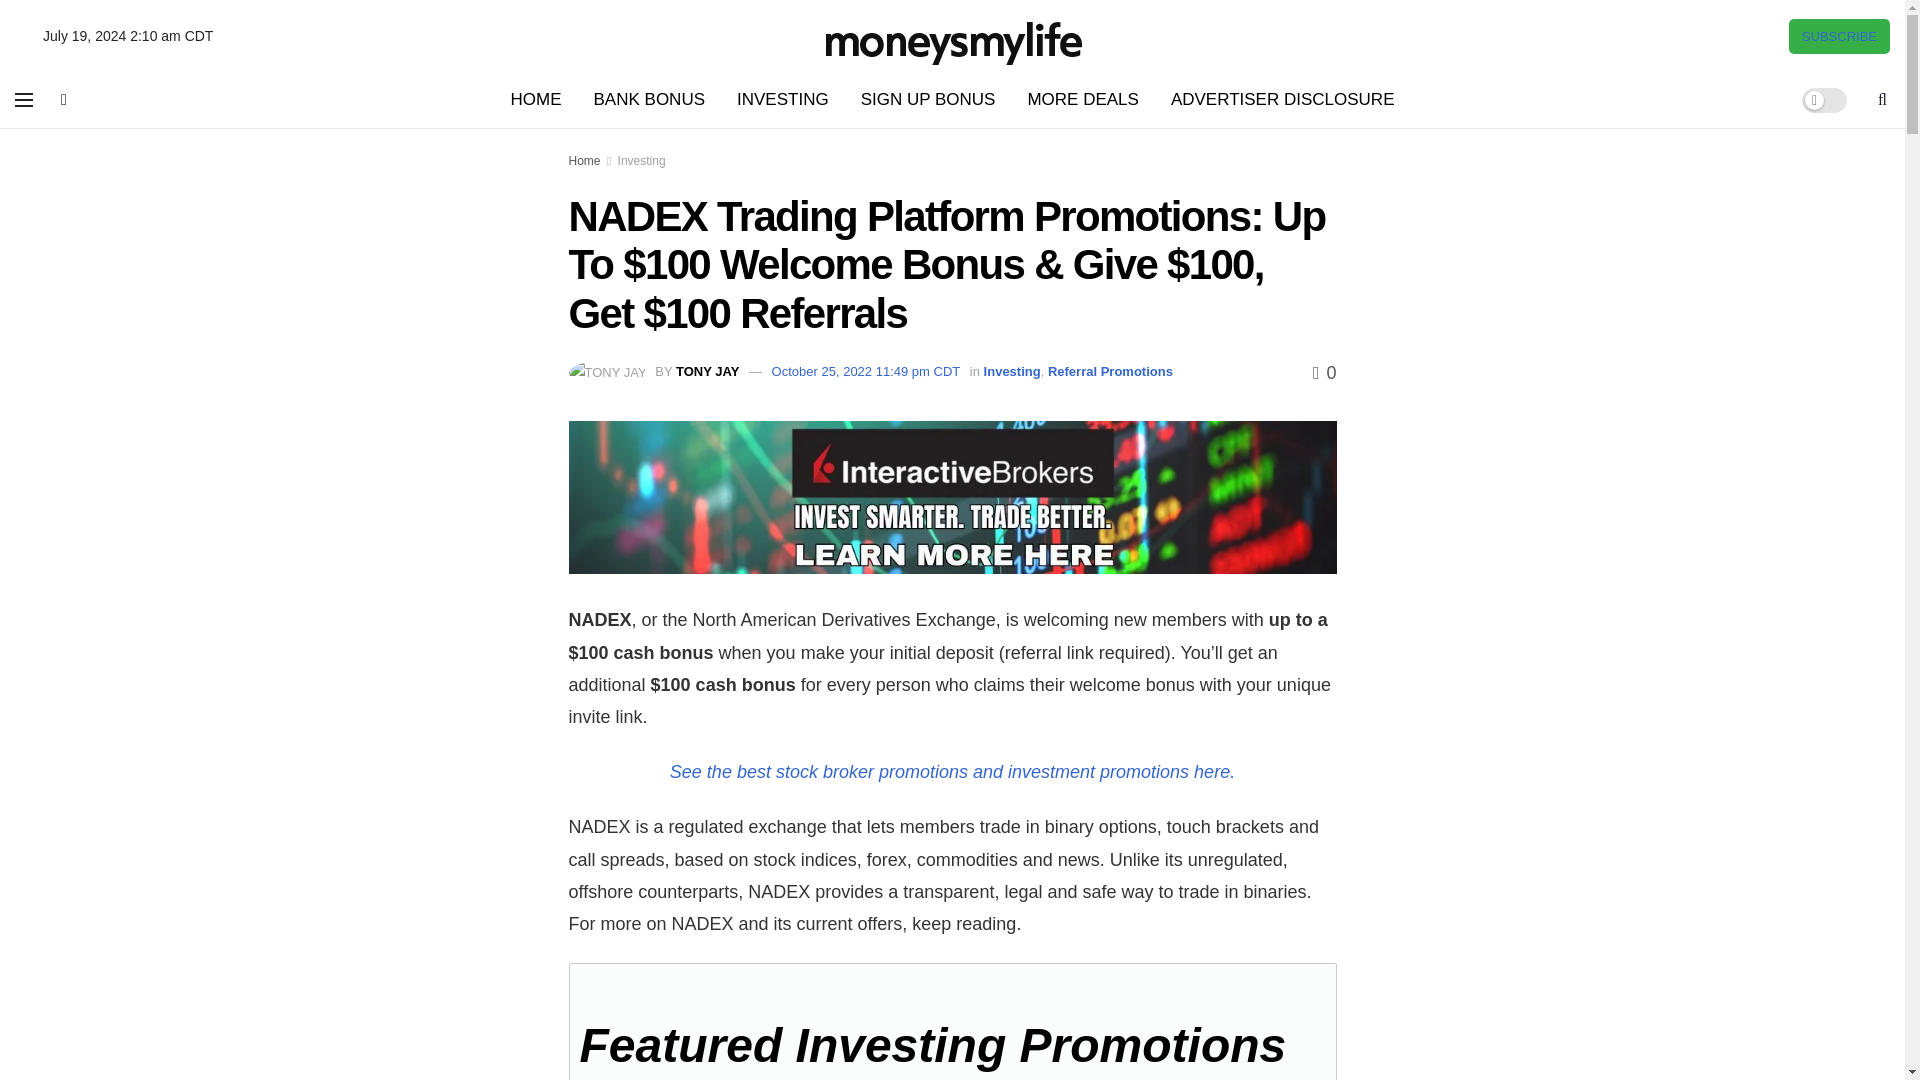 This screenshot has width=1920, height=1080. What do you see at coordinates (1082, 100) in the screenshot?
I see `MORE DEALS` at bounding box center [1082, 100].